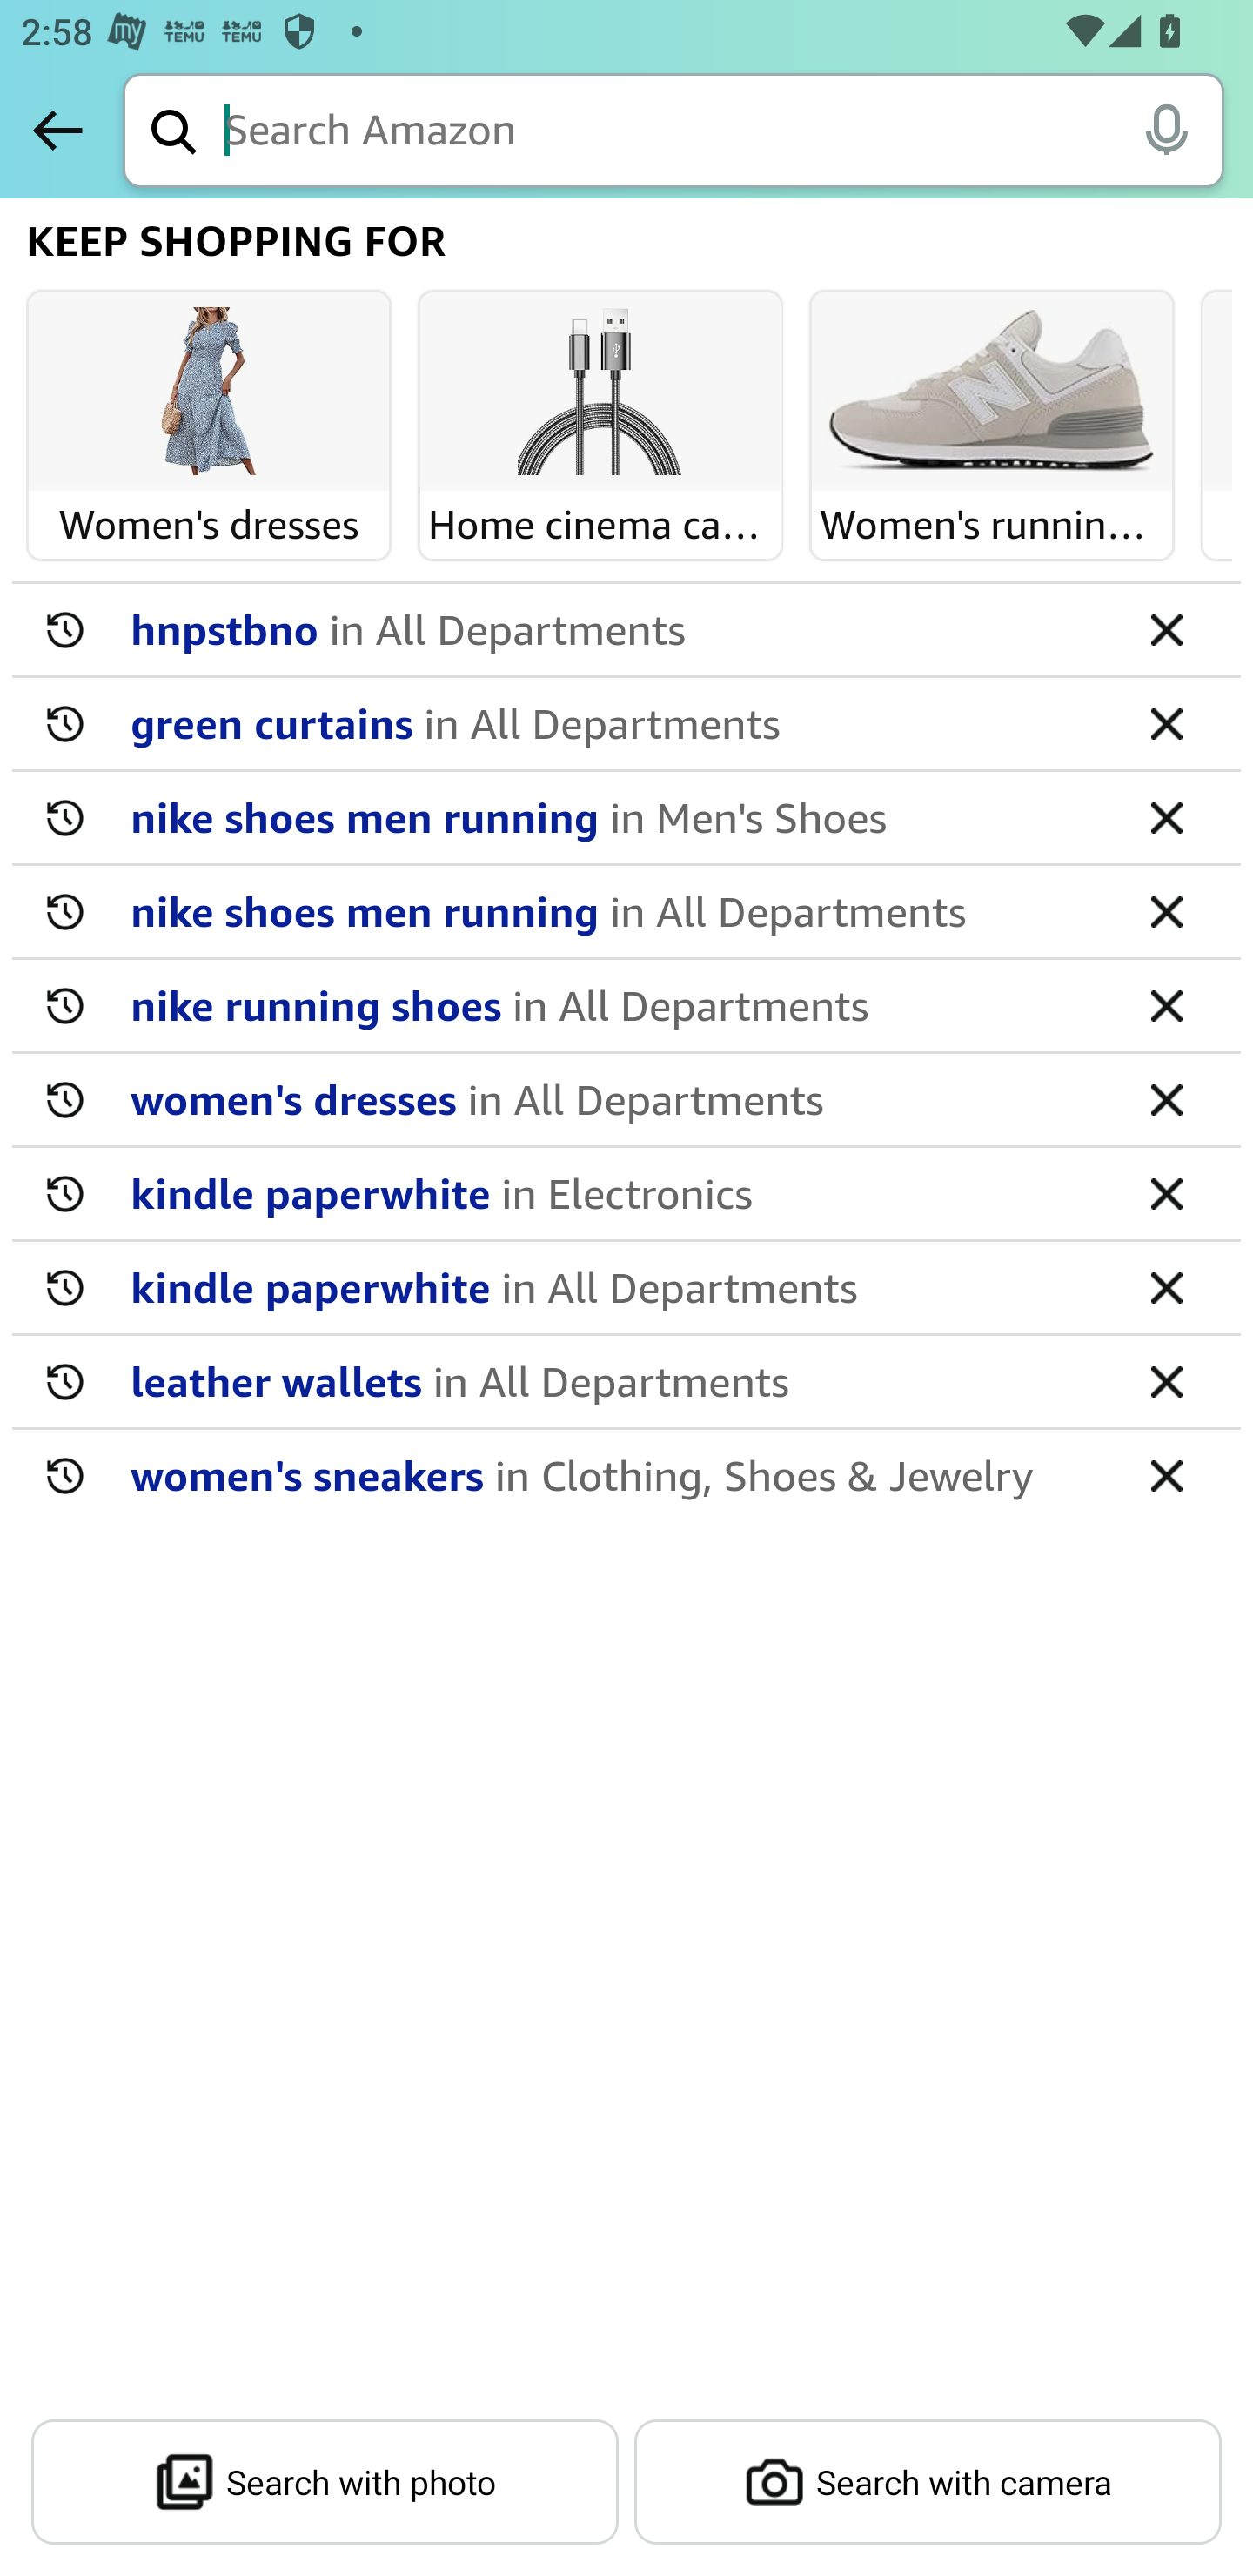 The image size is (1253, 2576). What do you see at coordinates (1166, 910) in the screenshot?
I see `delete` at bounding box center [1166, 910].